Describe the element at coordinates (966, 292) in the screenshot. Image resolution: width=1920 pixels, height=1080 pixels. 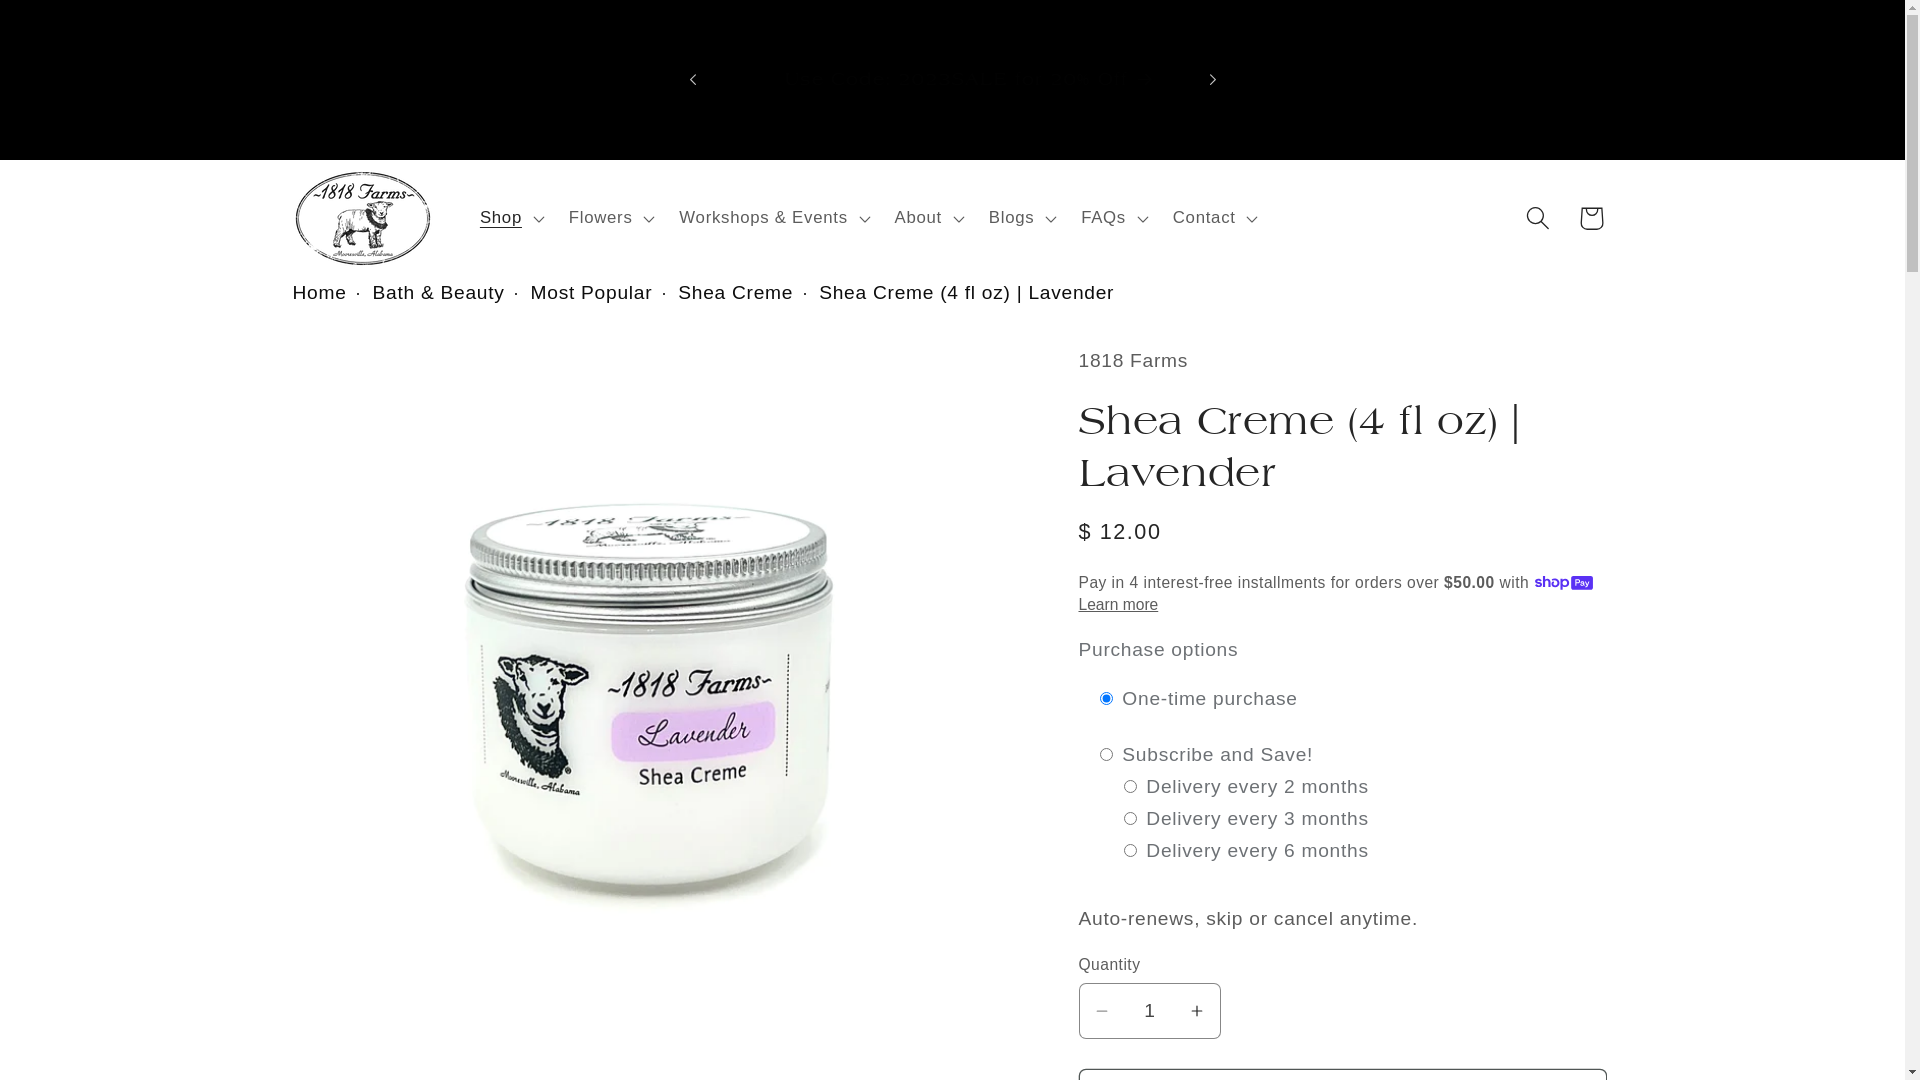
I see `Shea Creme (4 fl oz) | Lavender` at that location.